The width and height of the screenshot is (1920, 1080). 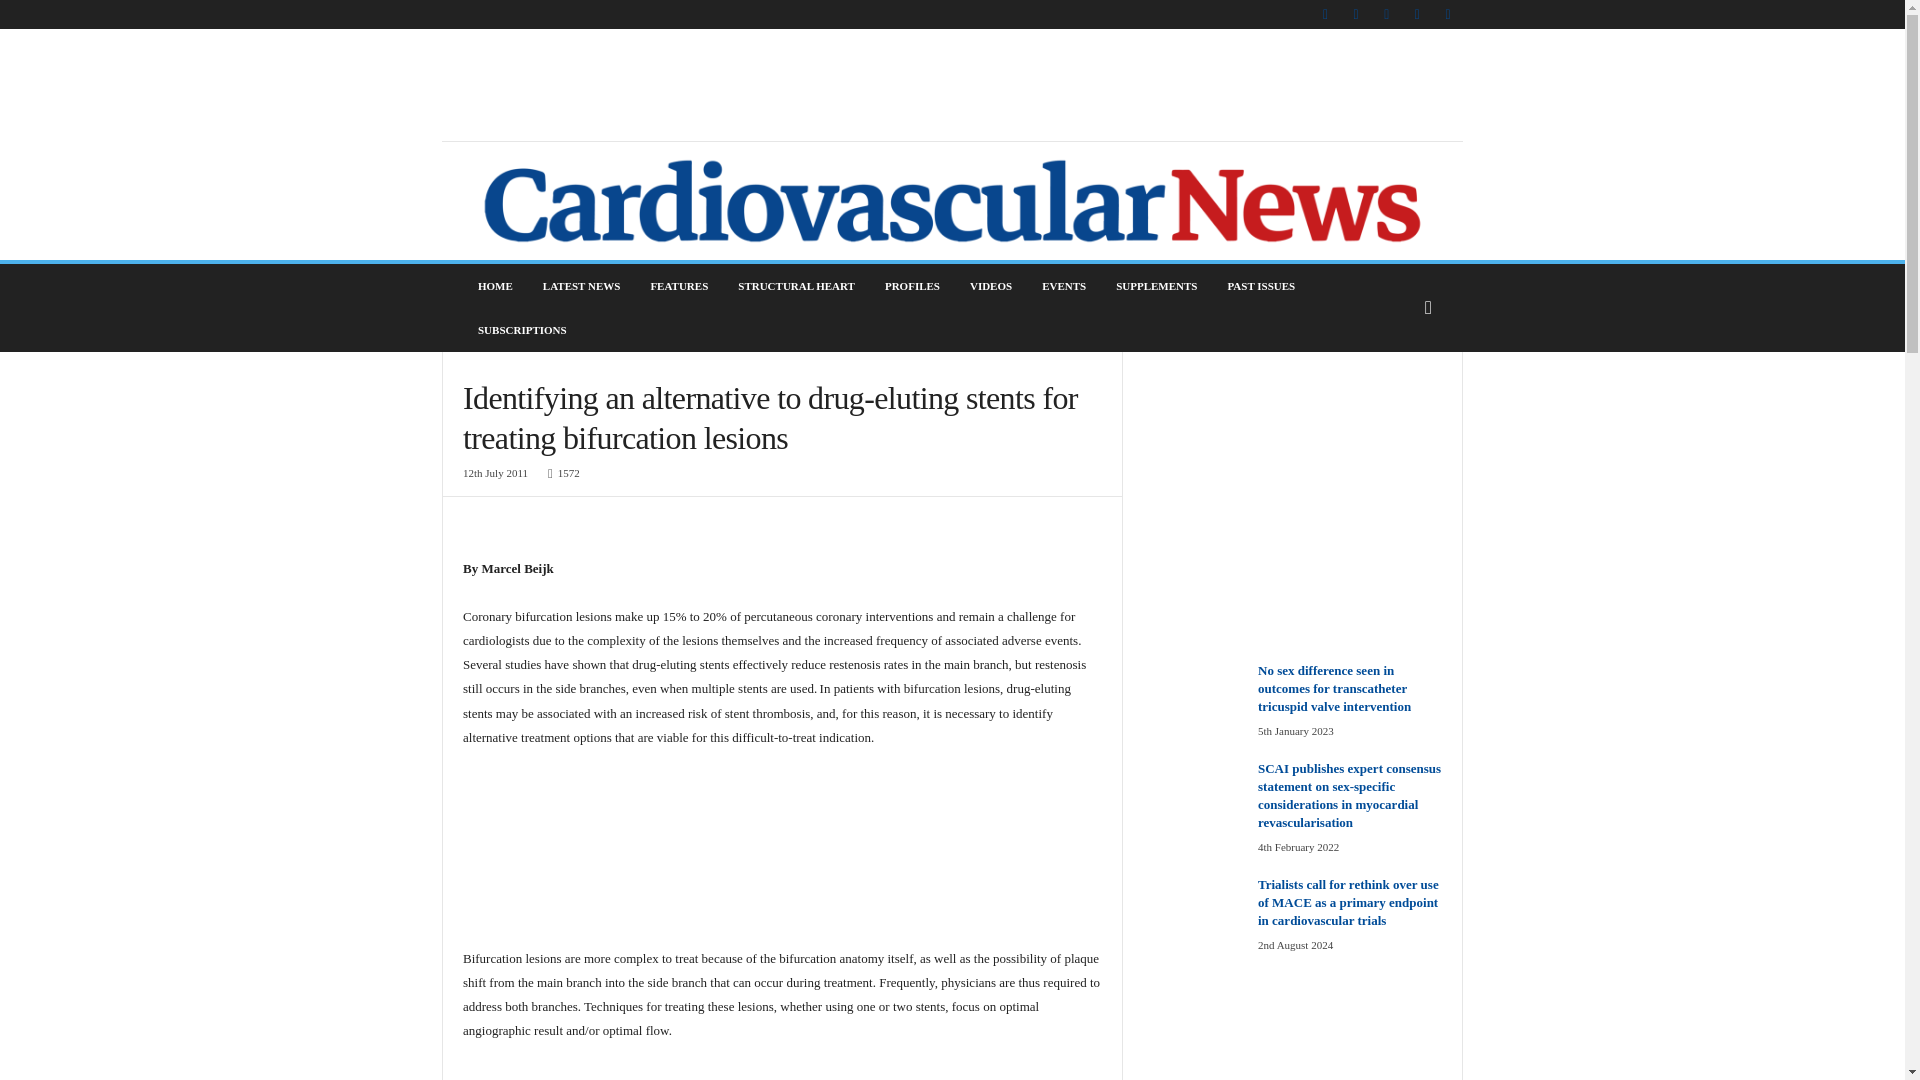 What do you see at coordinates (522, 330) in the screenshot?
I see `SUBSCRIPTIONS` at bounding box center [522, 330].